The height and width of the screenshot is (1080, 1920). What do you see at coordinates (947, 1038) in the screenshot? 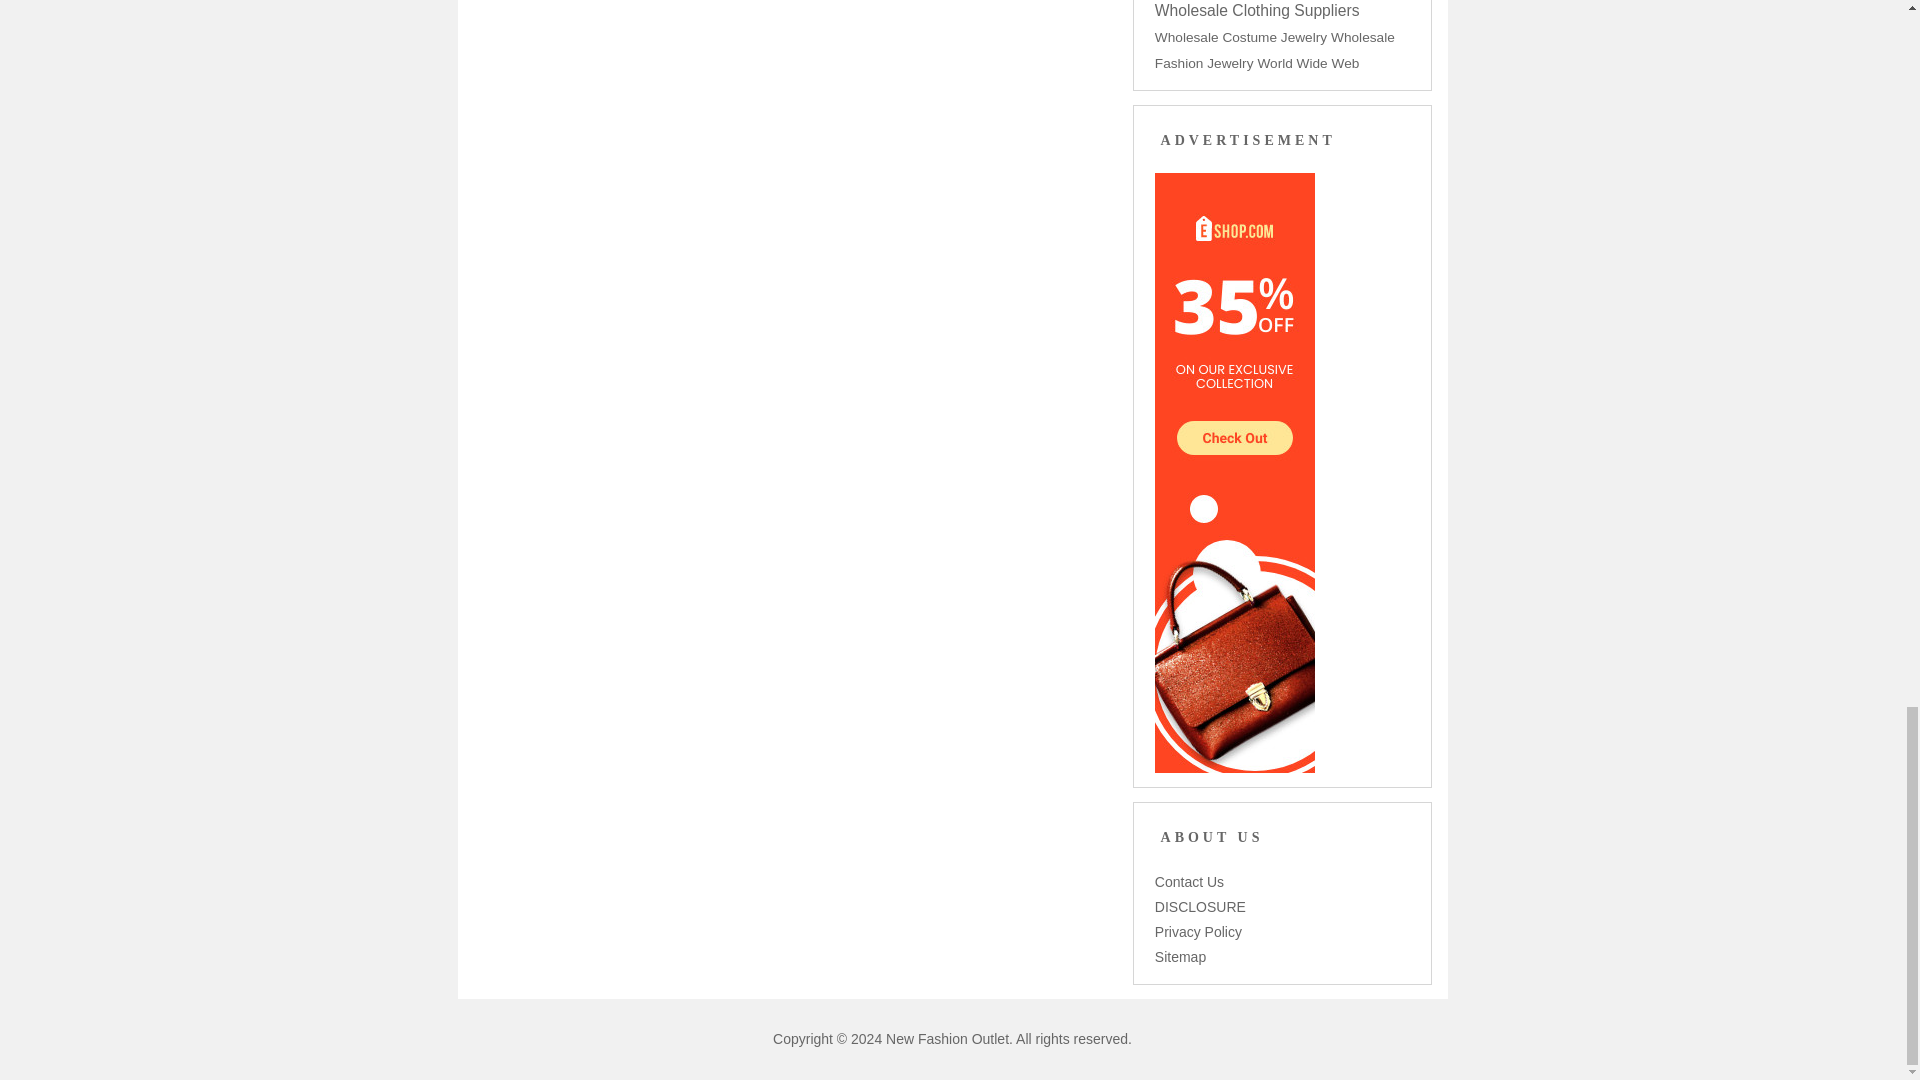
I see `New Fashion Outlet` at bounding box center [947, 1038].